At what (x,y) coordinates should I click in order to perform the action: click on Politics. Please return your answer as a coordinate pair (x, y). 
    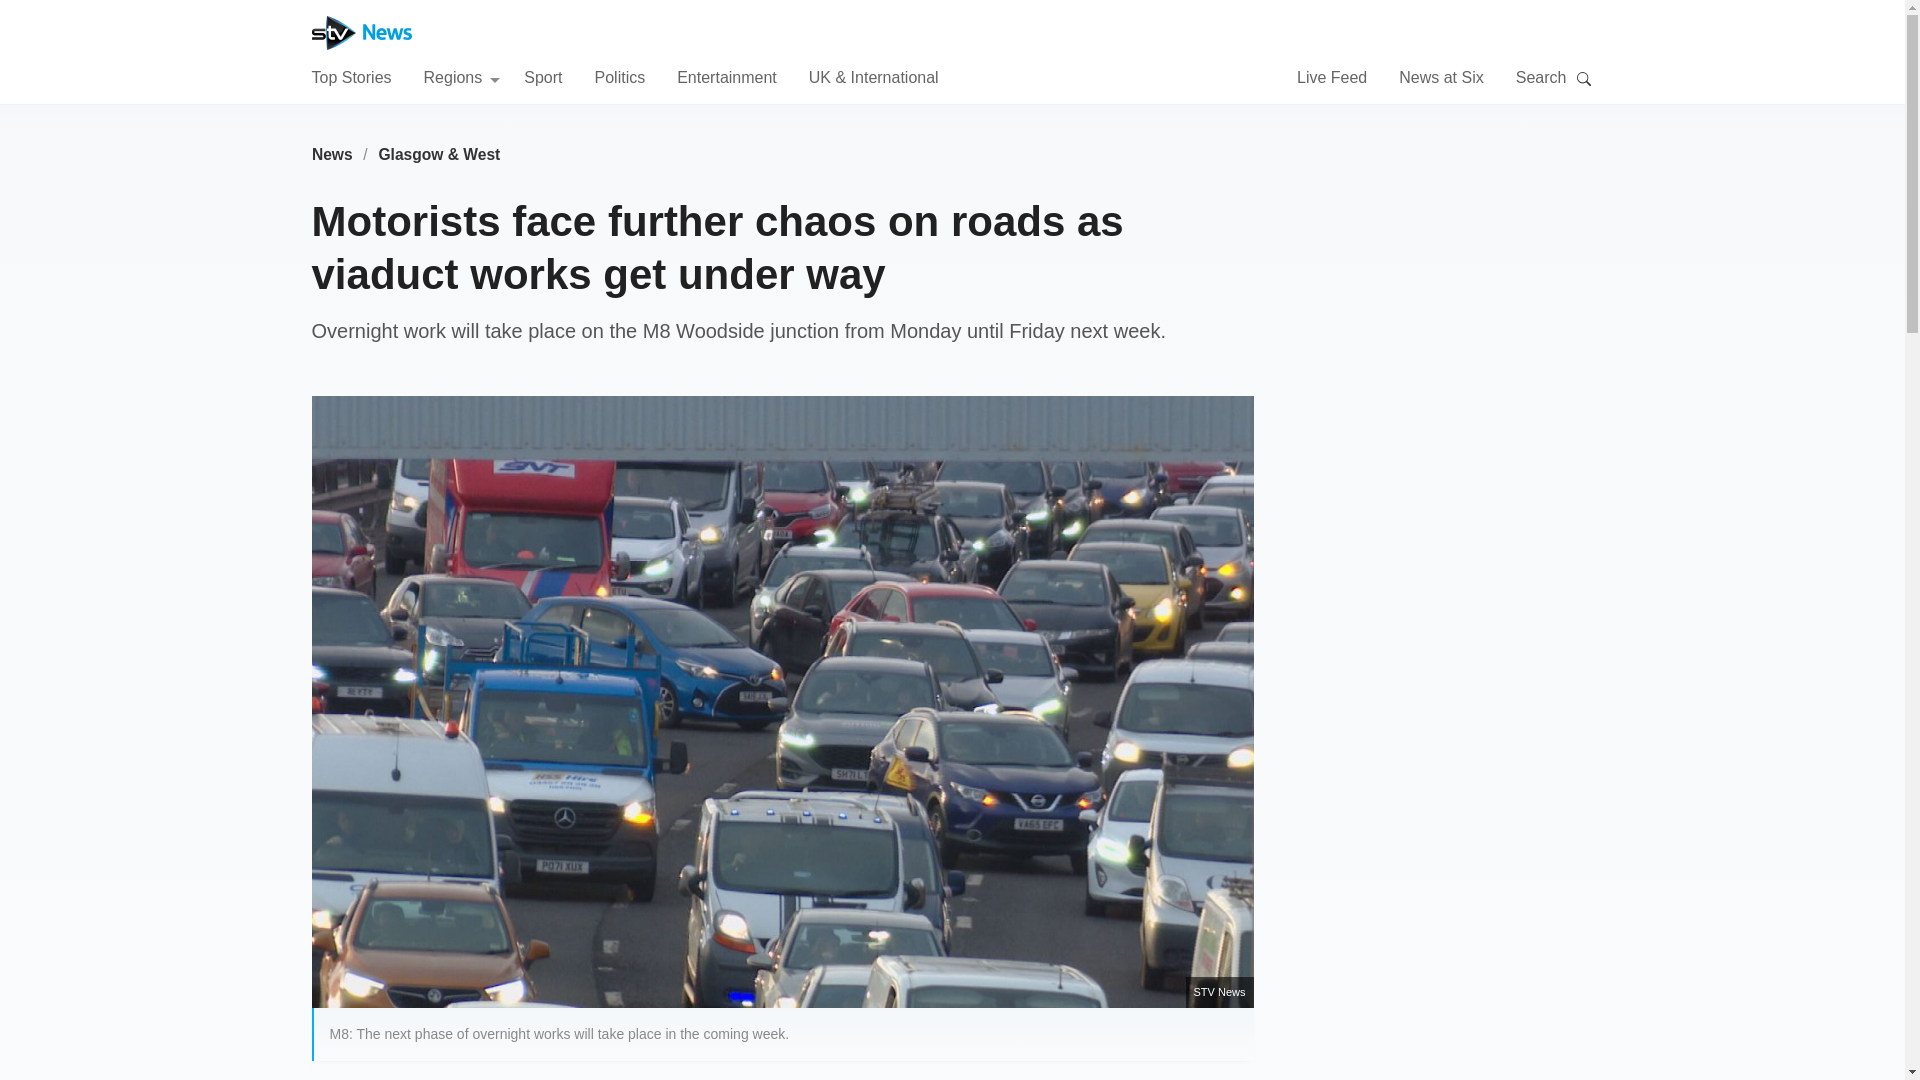
    Looking at the image, I should click on (619, 76).